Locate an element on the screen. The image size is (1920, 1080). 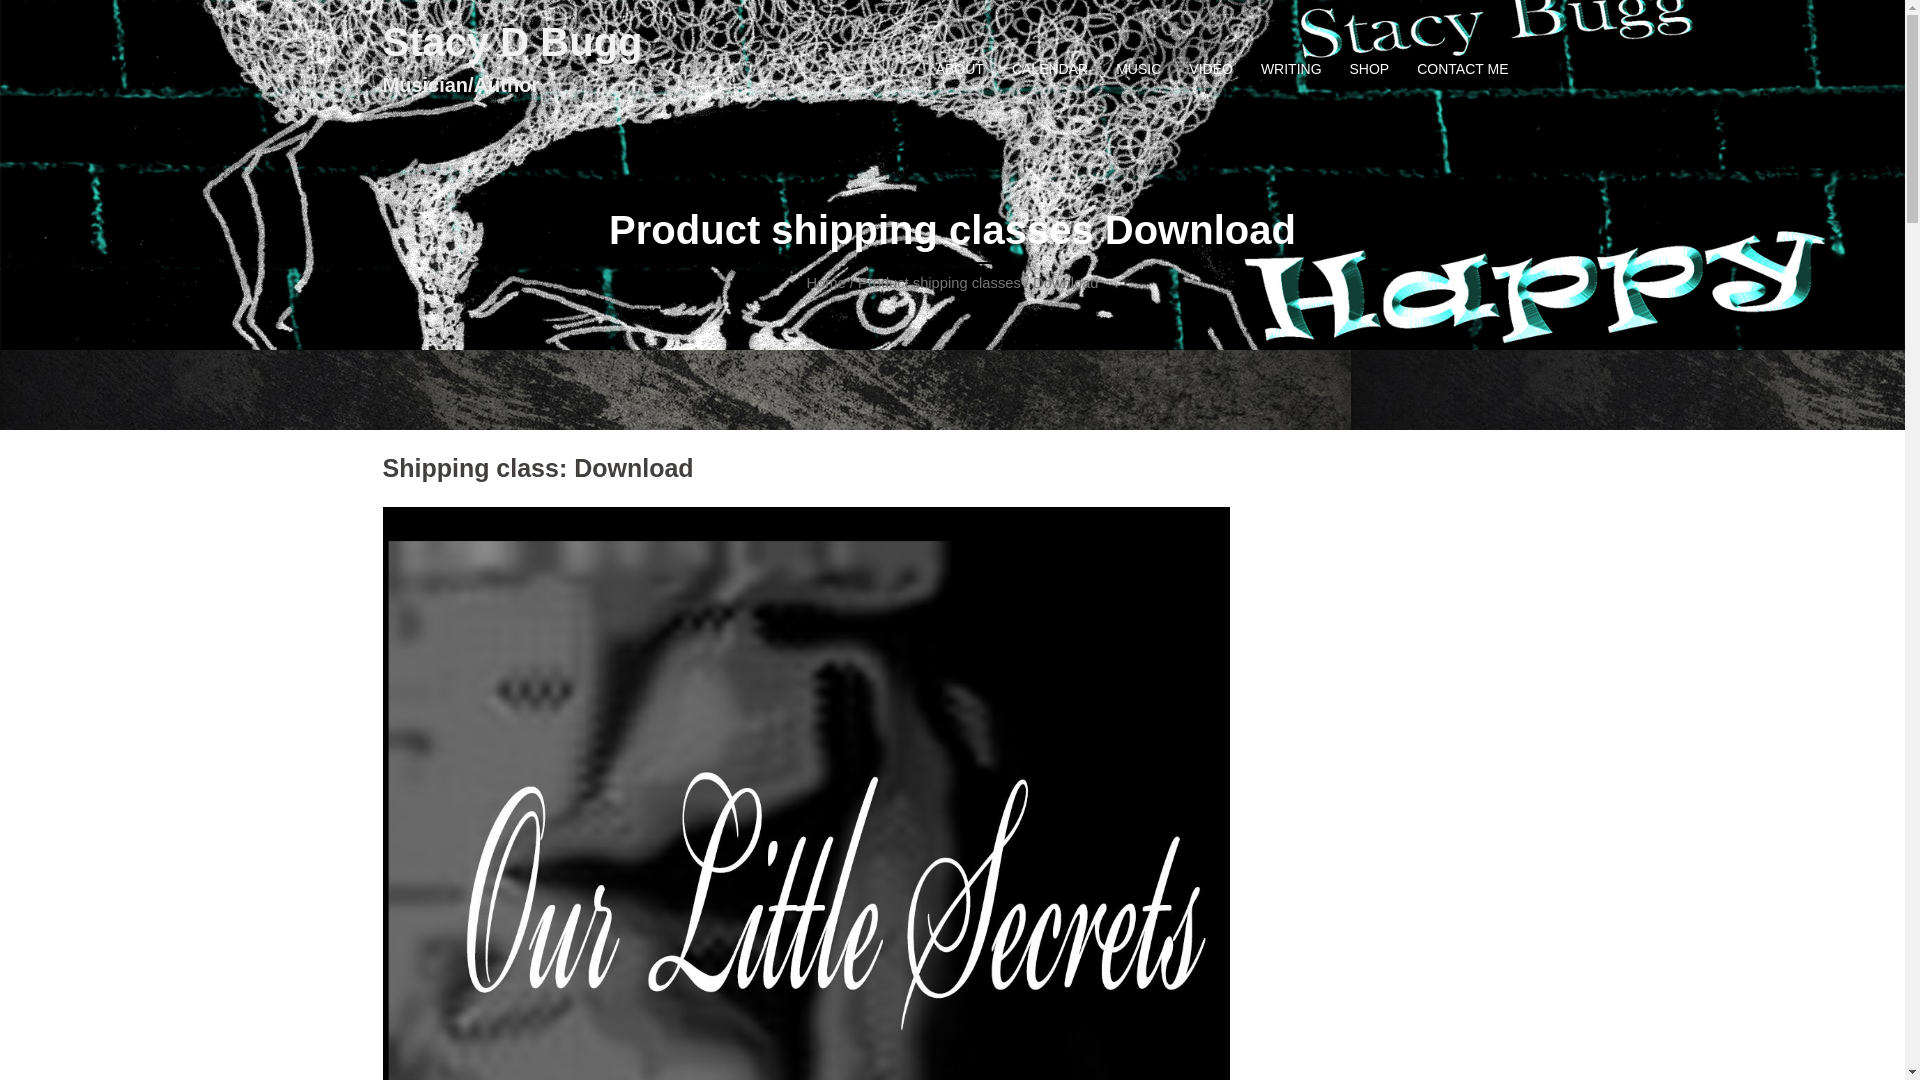
CALENDAR is located at coordinates (1050, 70).